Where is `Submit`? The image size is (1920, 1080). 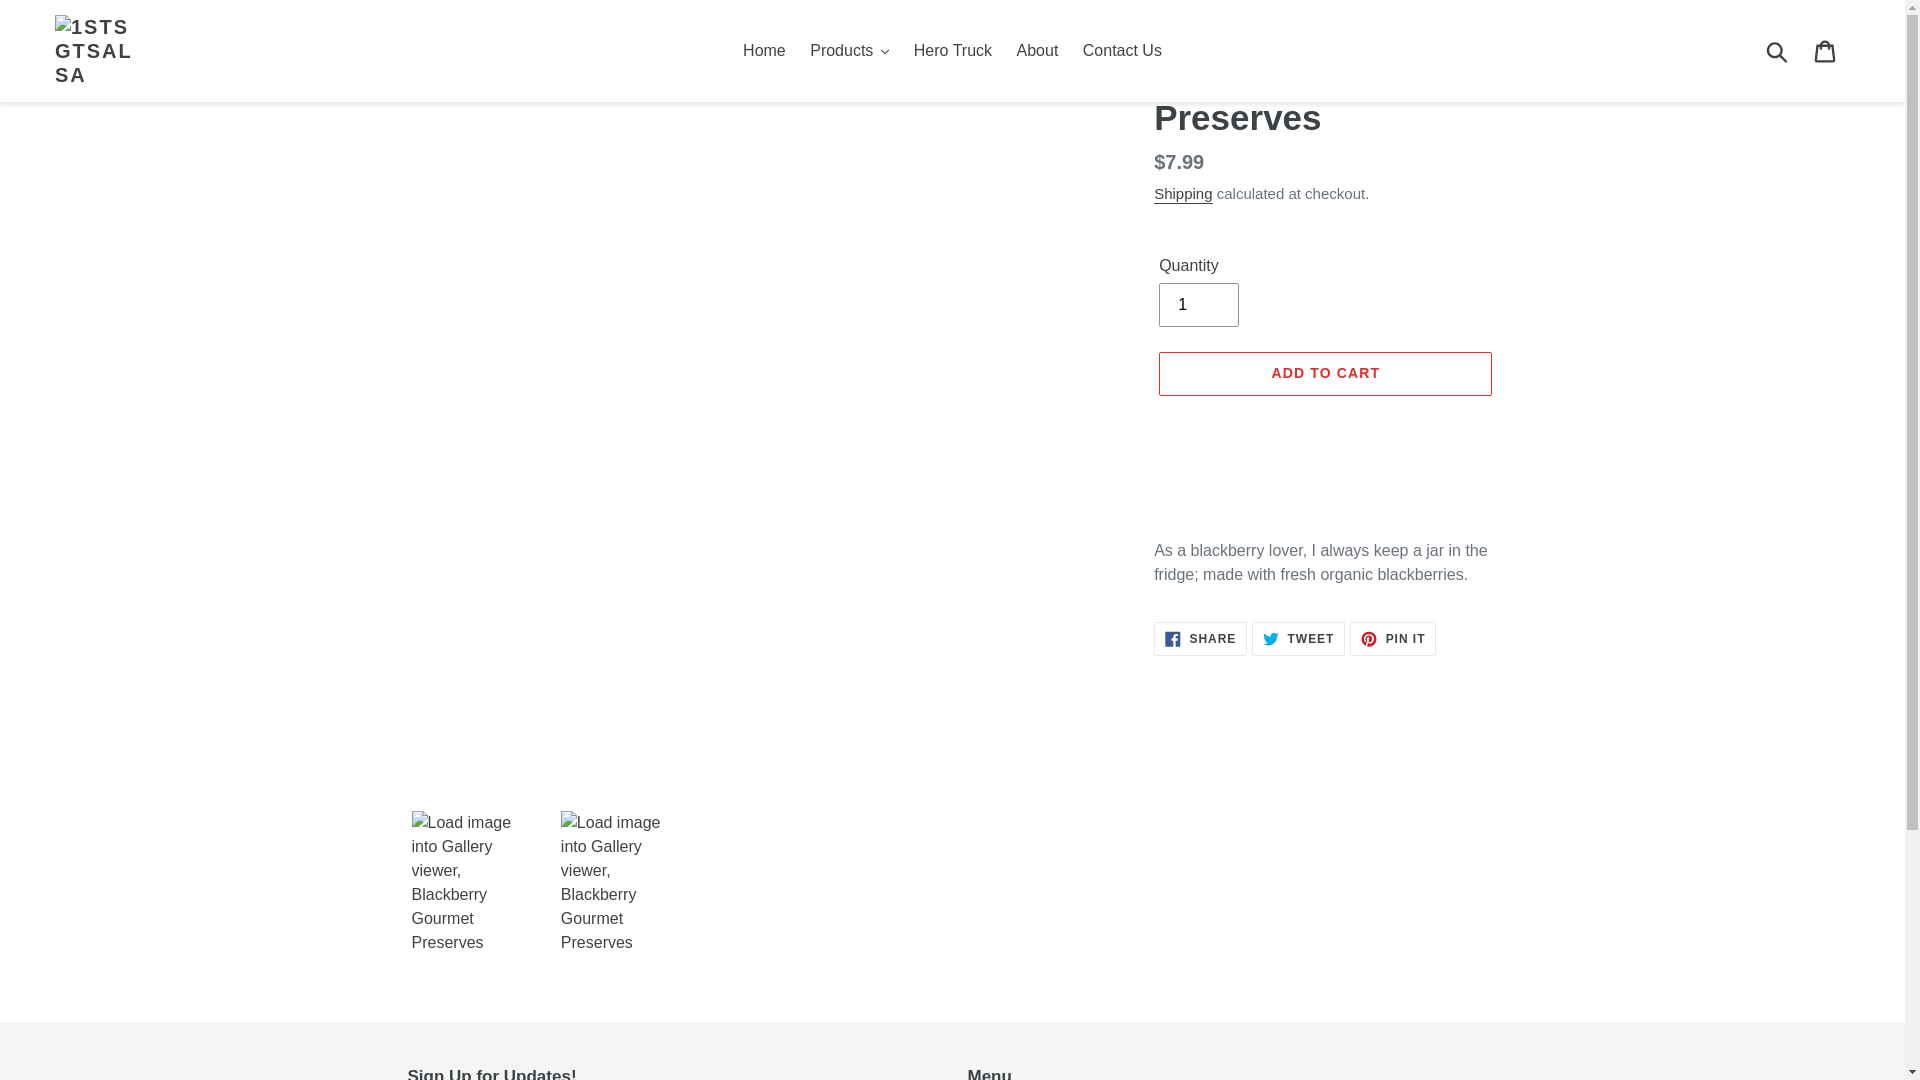
Submit is located at coordinates (1778, 51).